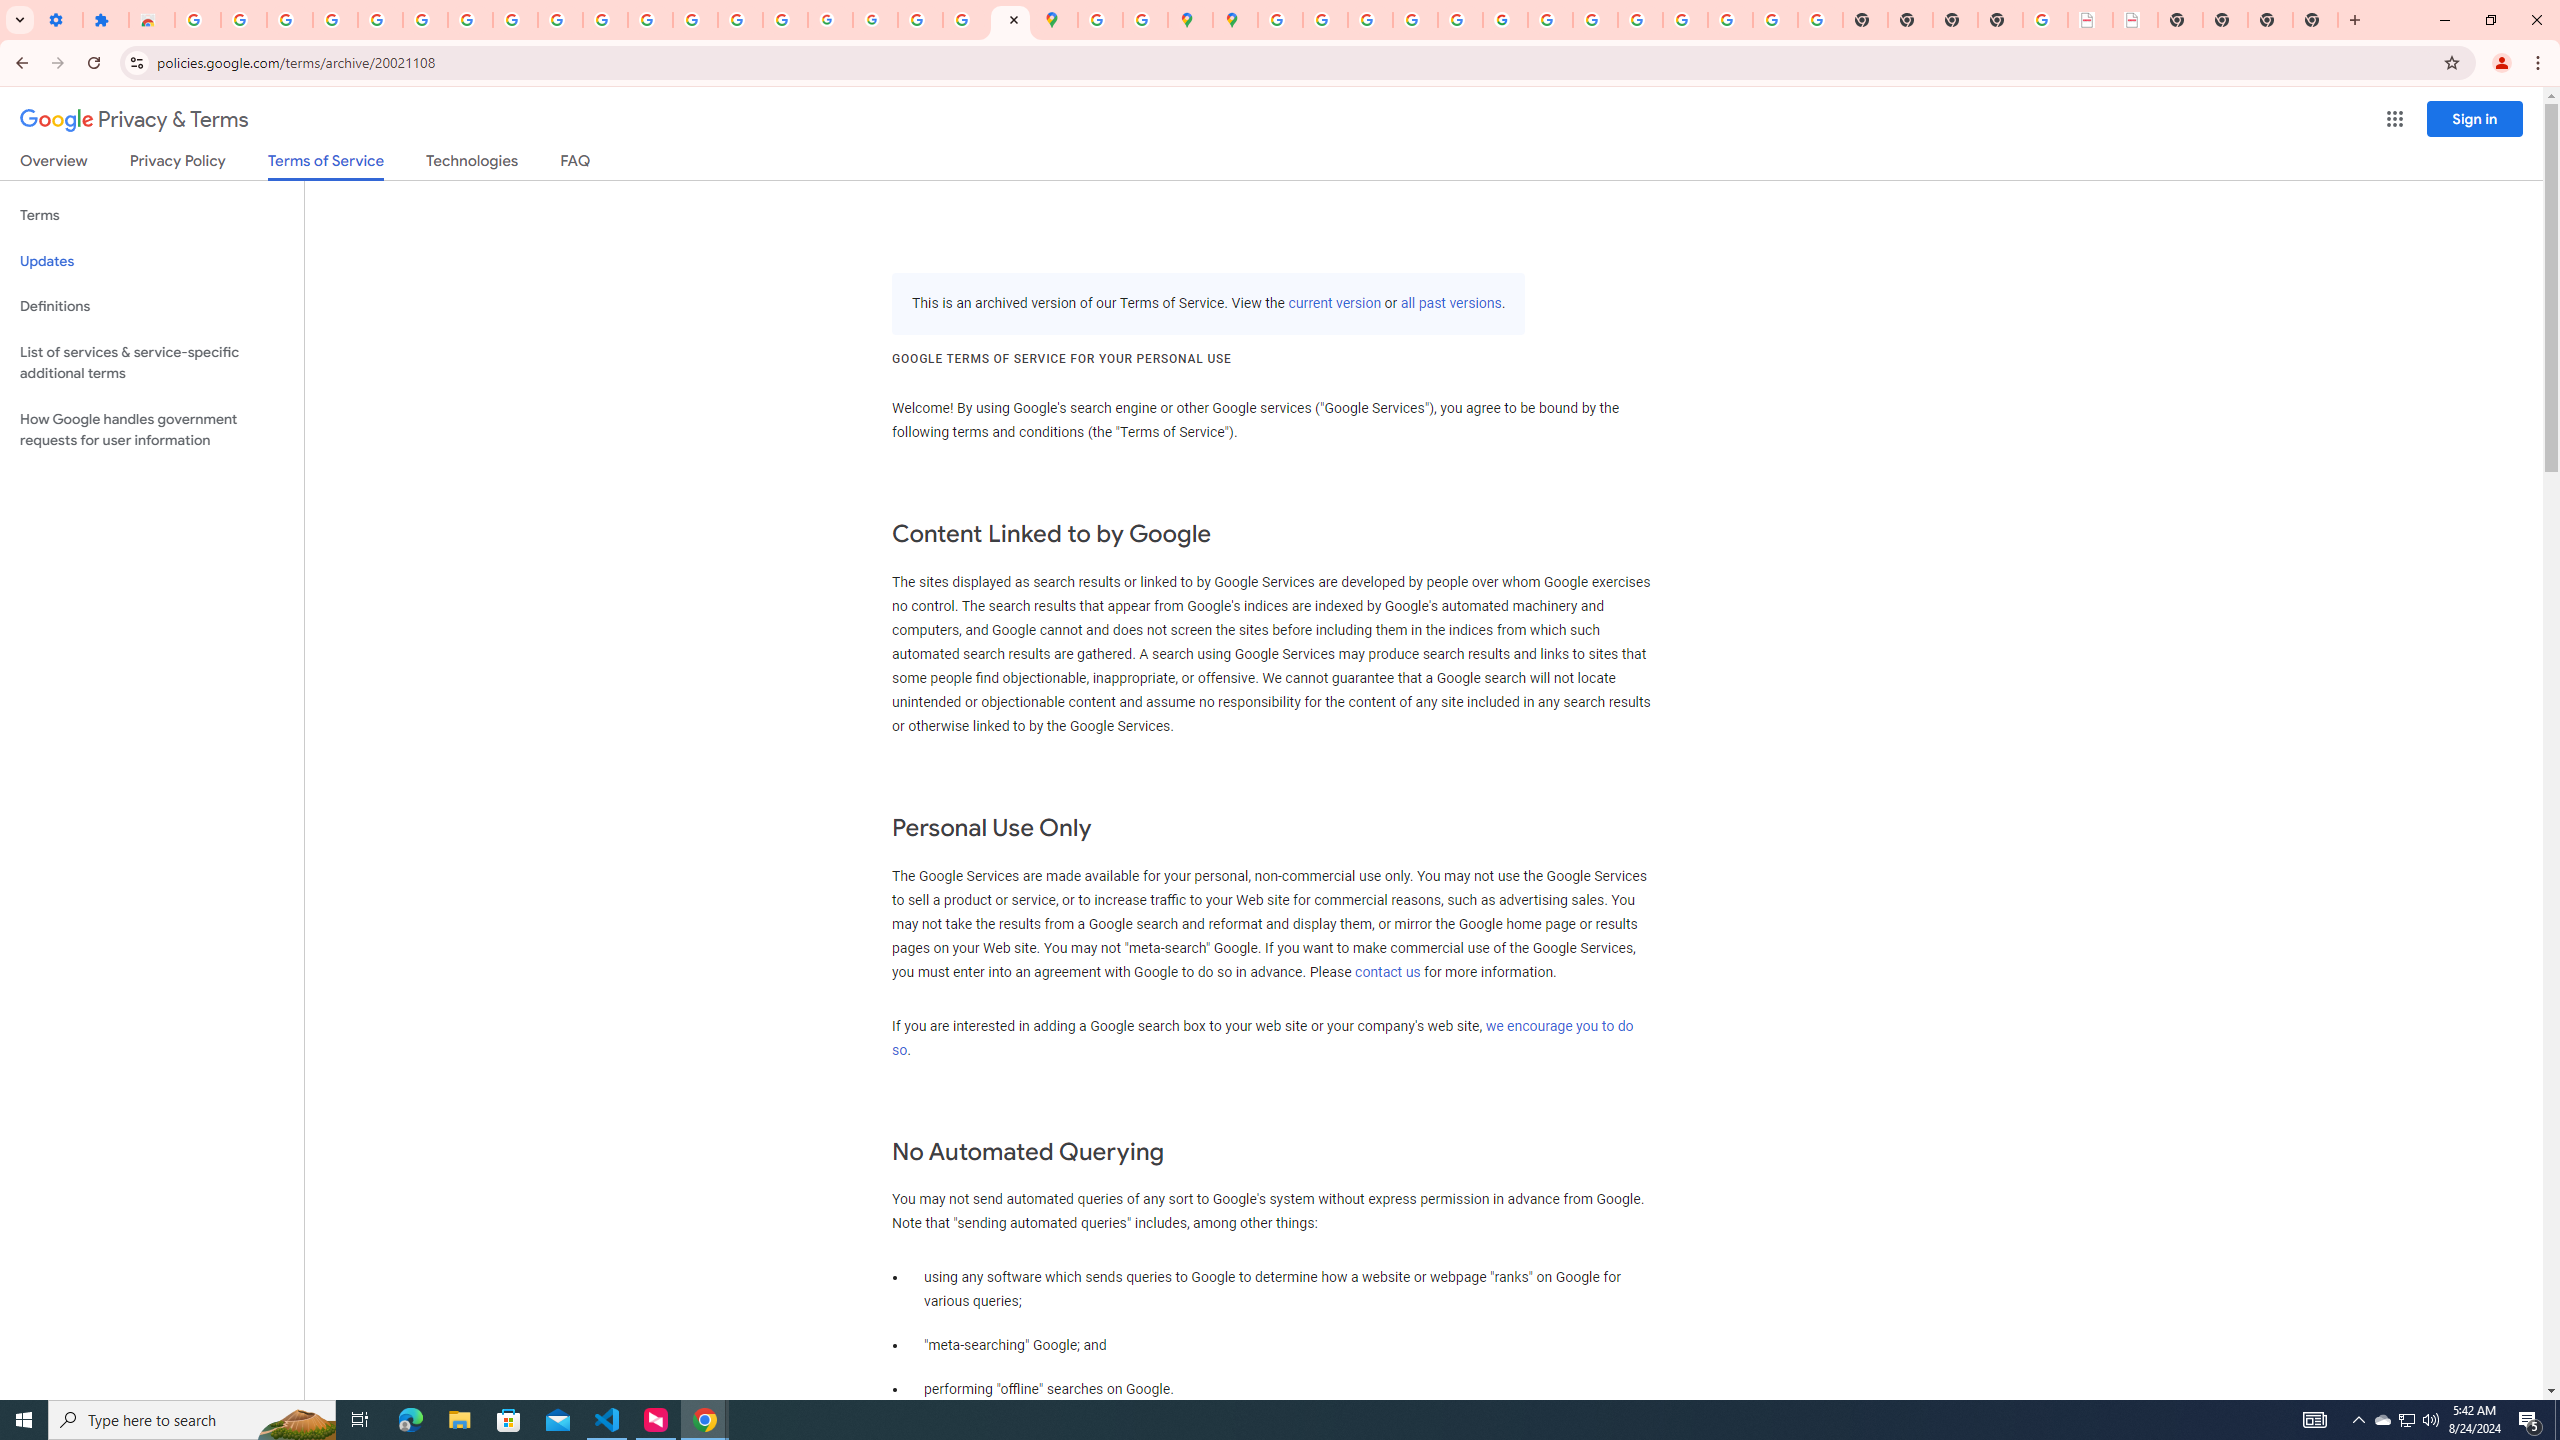 The height and width of the screenshot is (1440, 2560). Describe the element at coordinates (2000, 20) in the screenshot. I see `New Tab` at that location.